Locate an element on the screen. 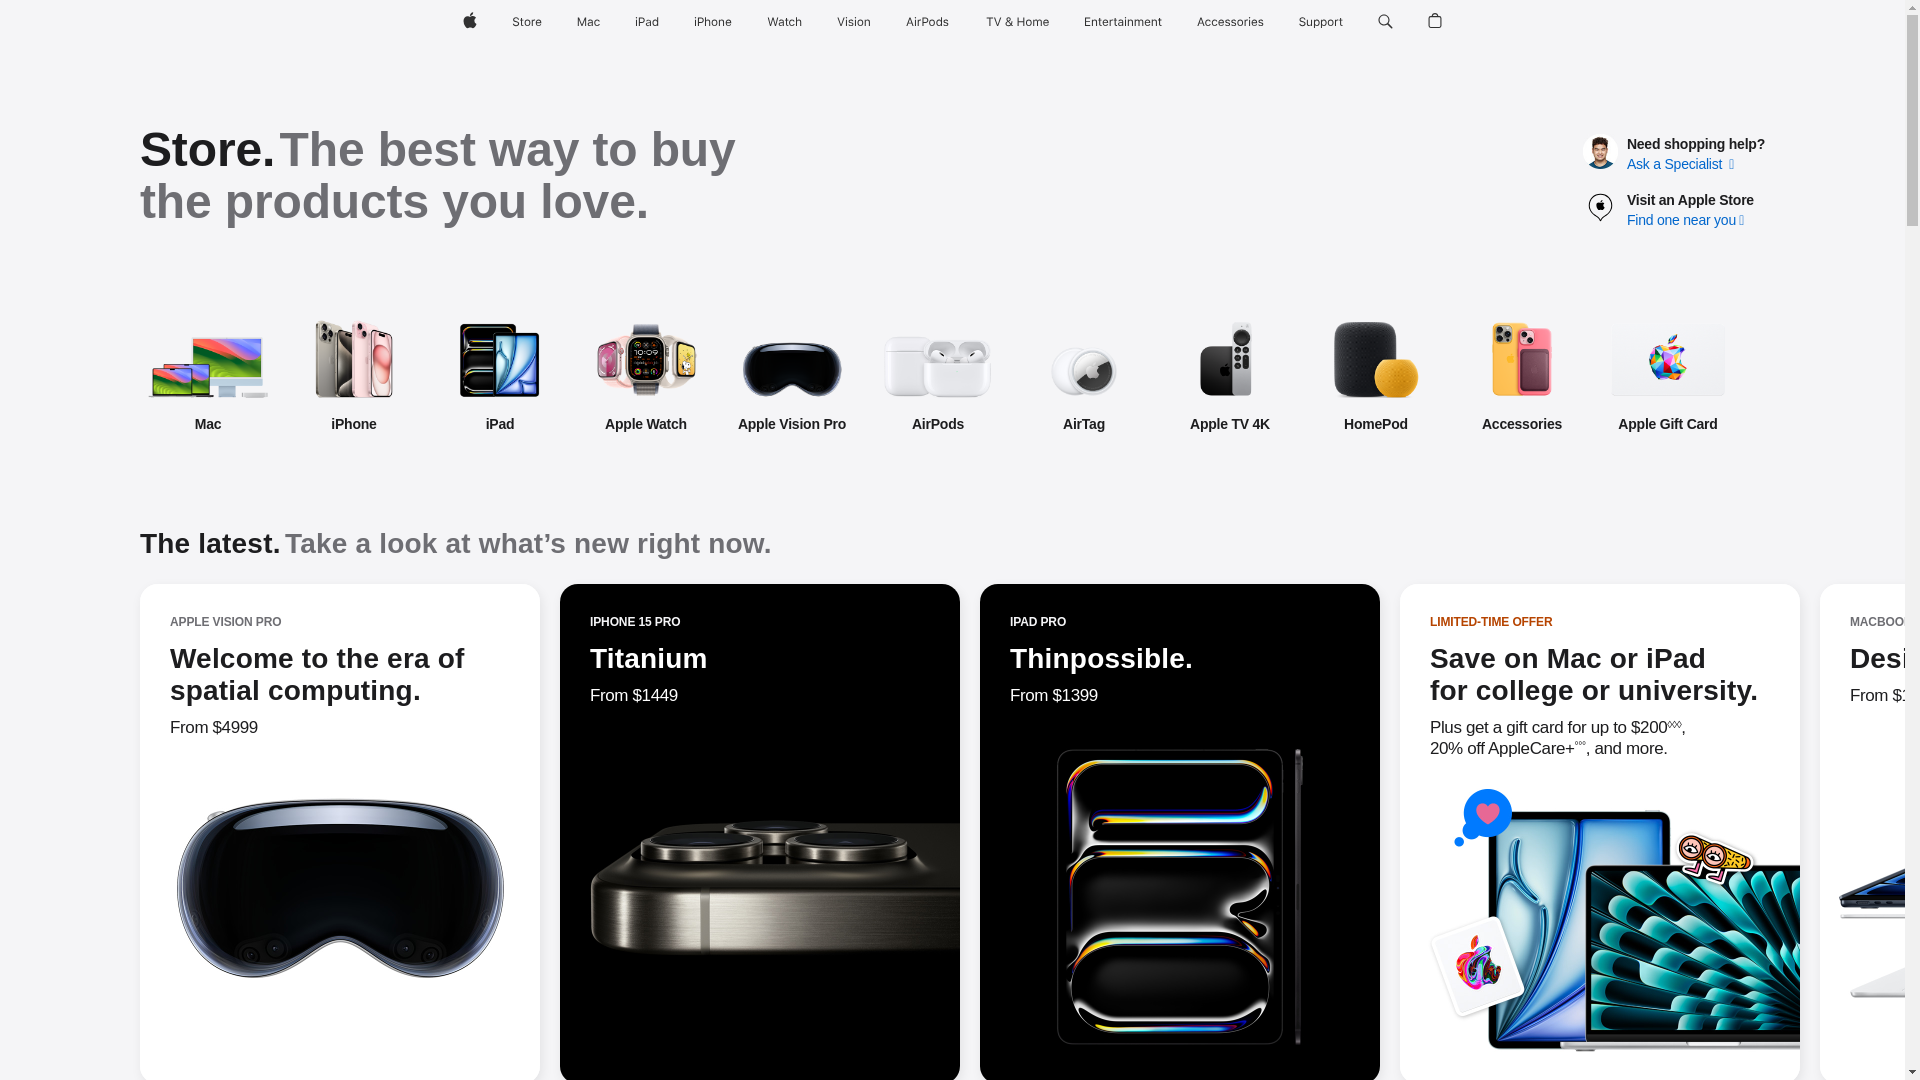 This screenshot has width=1920, height=1080. Apple TV 4K is located at coordinates (1229, 376).